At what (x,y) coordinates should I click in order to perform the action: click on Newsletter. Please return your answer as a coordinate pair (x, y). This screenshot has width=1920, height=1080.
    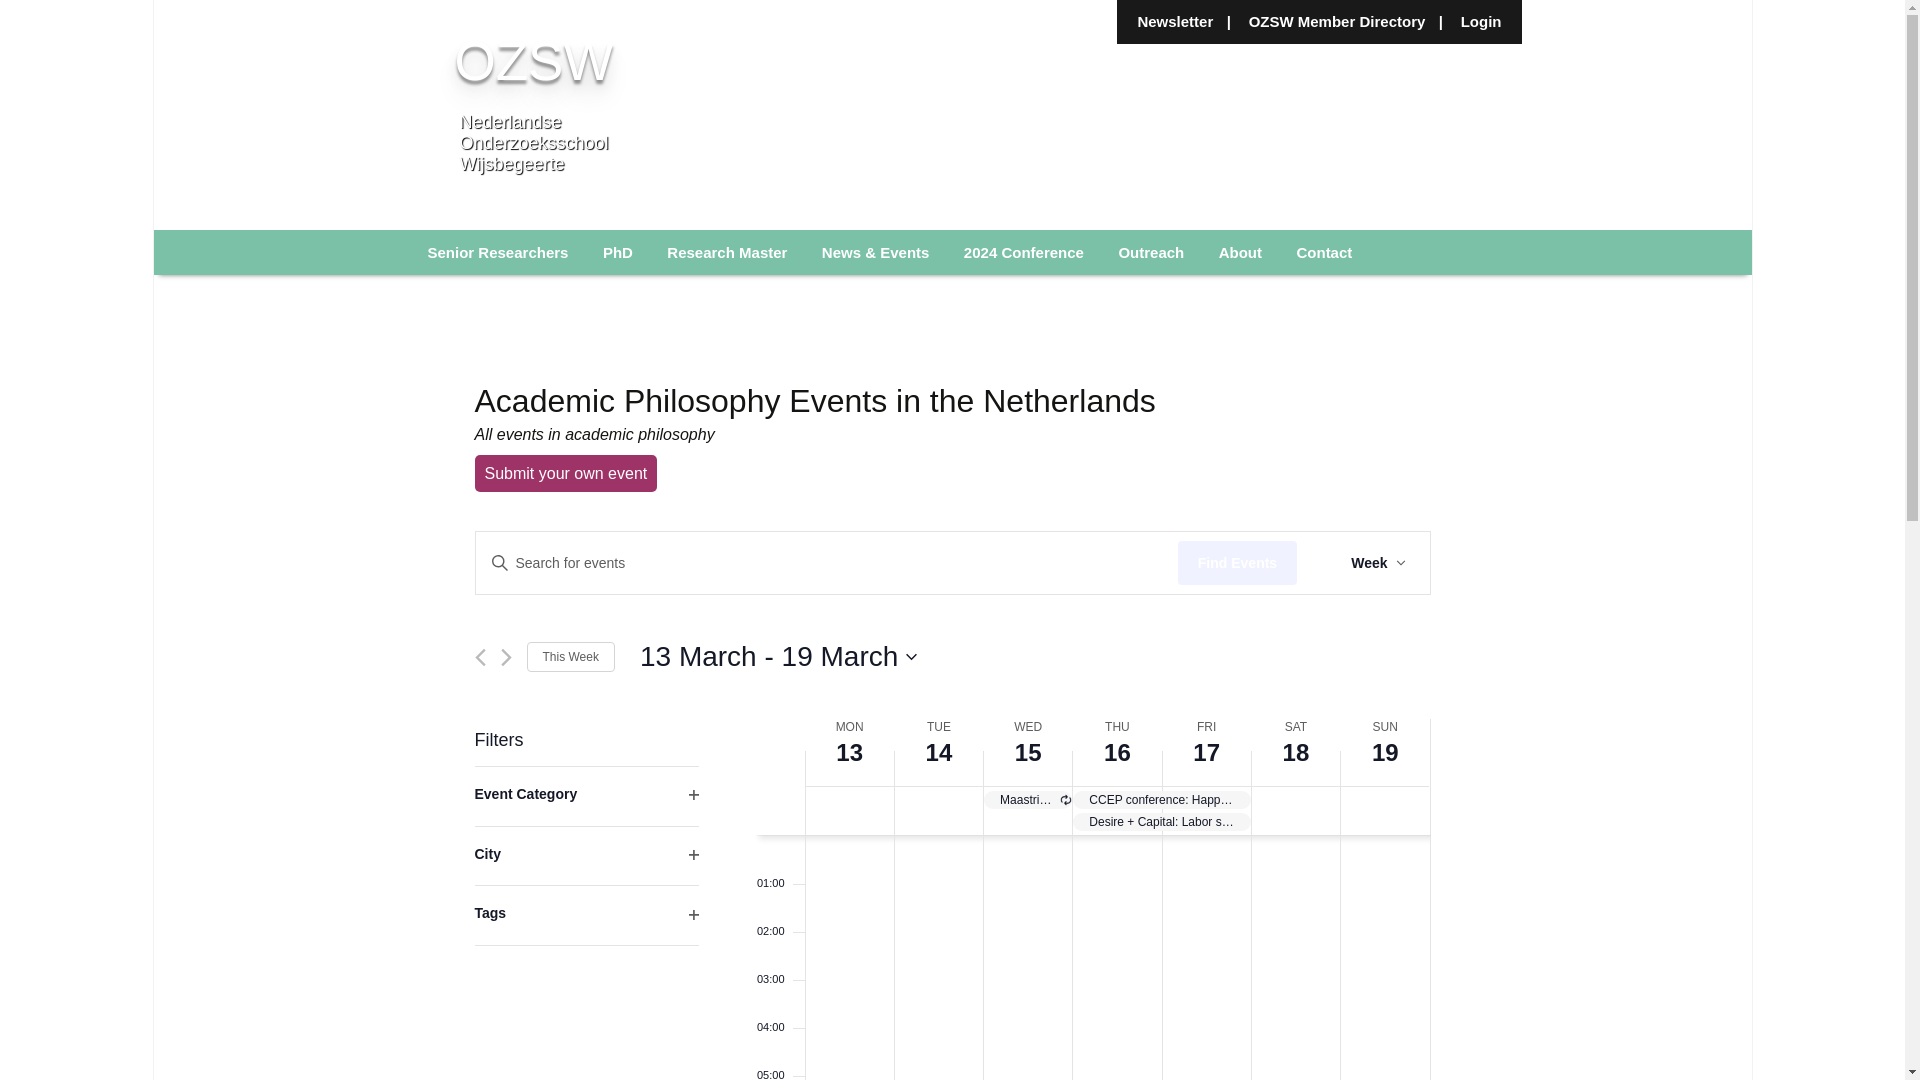
    Looking at the image, I should click on (1174, 26).